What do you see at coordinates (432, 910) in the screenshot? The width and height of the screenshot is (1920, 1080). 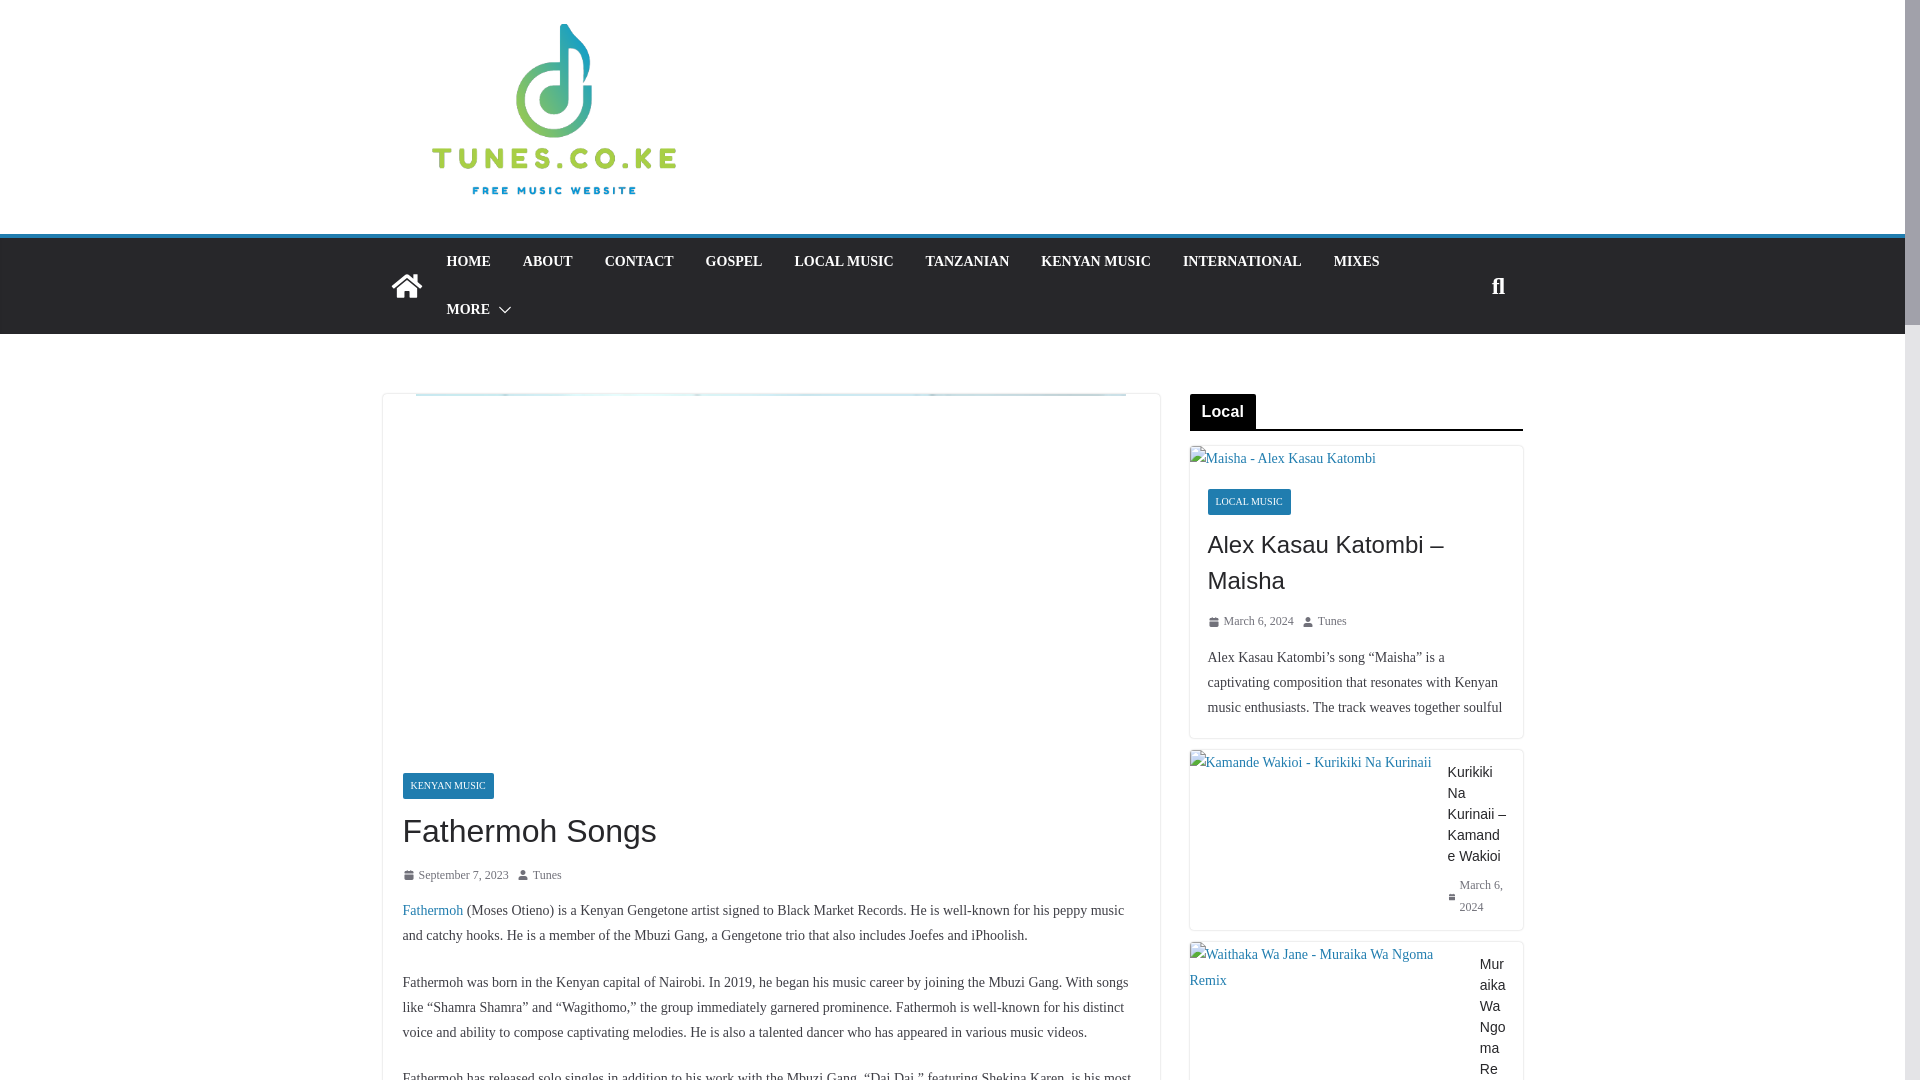 I see `Fathermoh` at bounding box center [432, 910].